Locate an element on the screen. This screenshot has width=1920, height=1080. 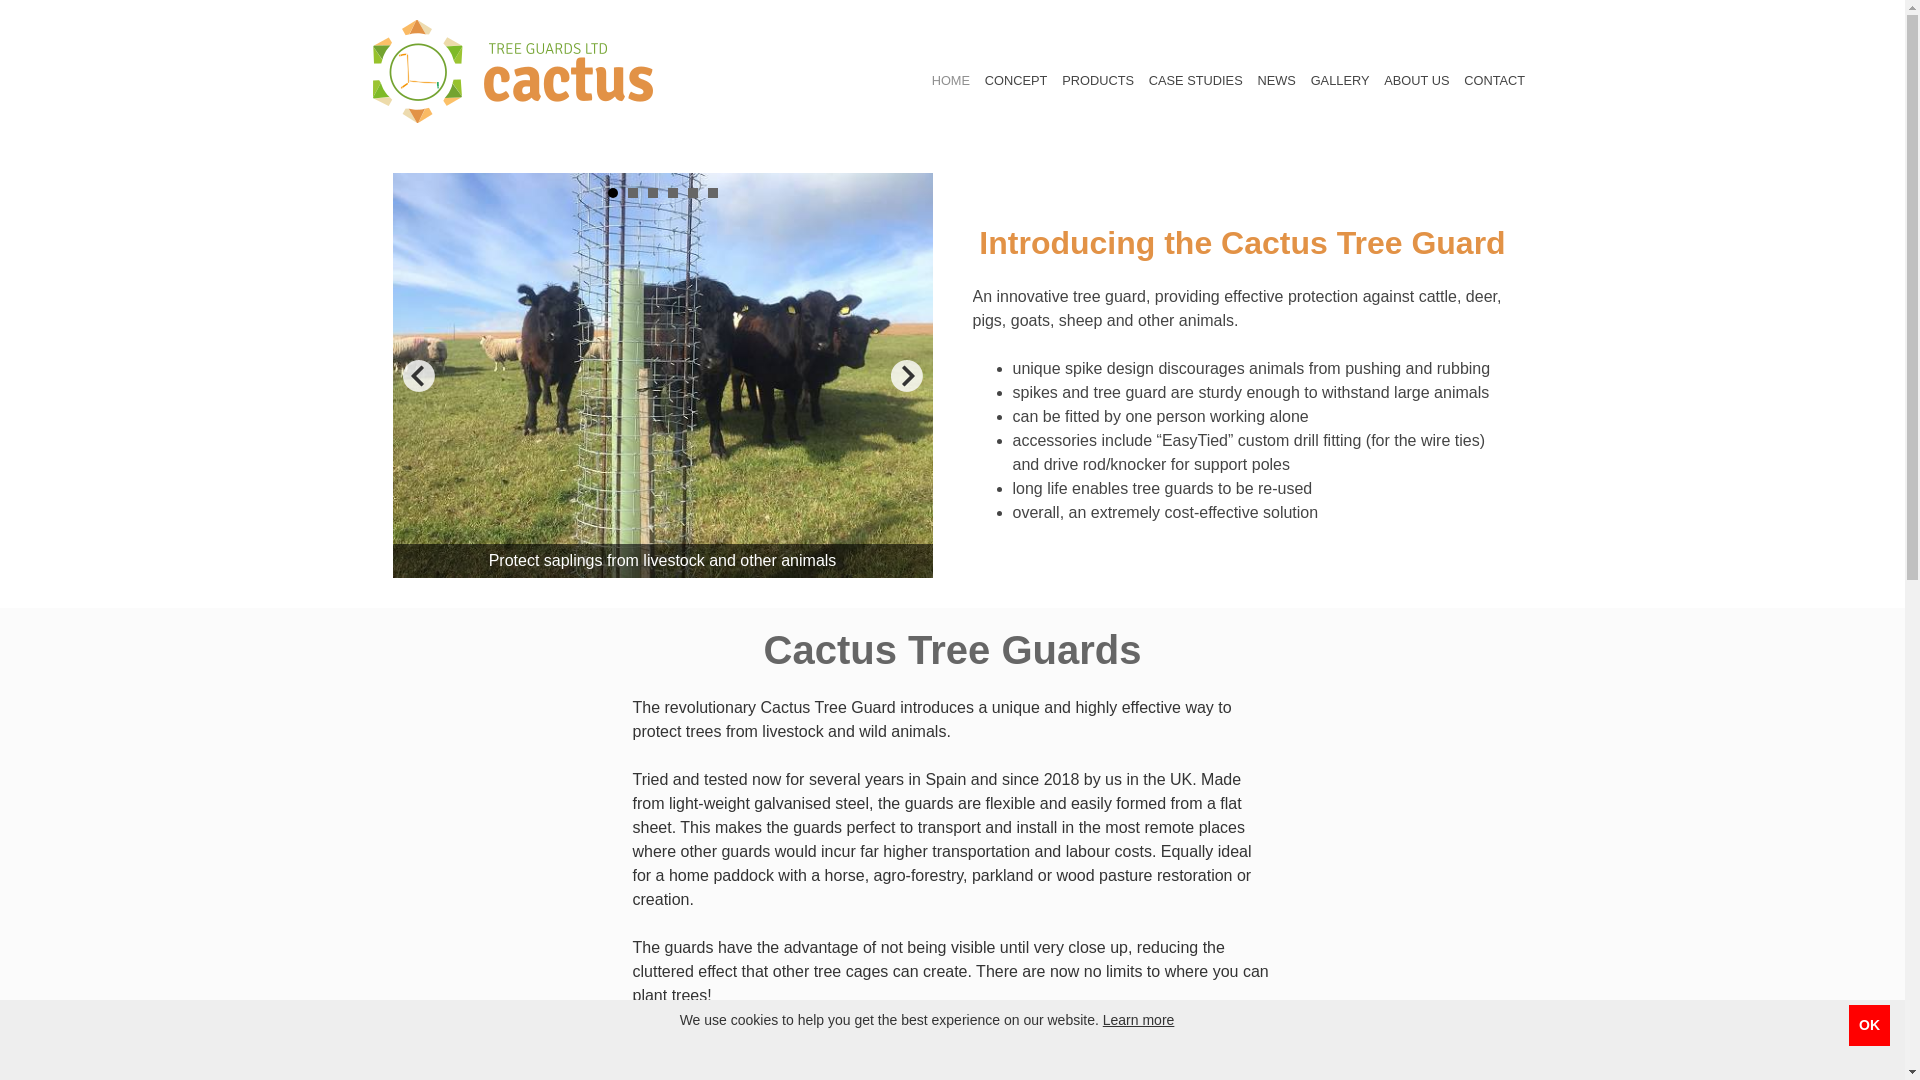
GALLERY is located at coordinates (1340, 82).